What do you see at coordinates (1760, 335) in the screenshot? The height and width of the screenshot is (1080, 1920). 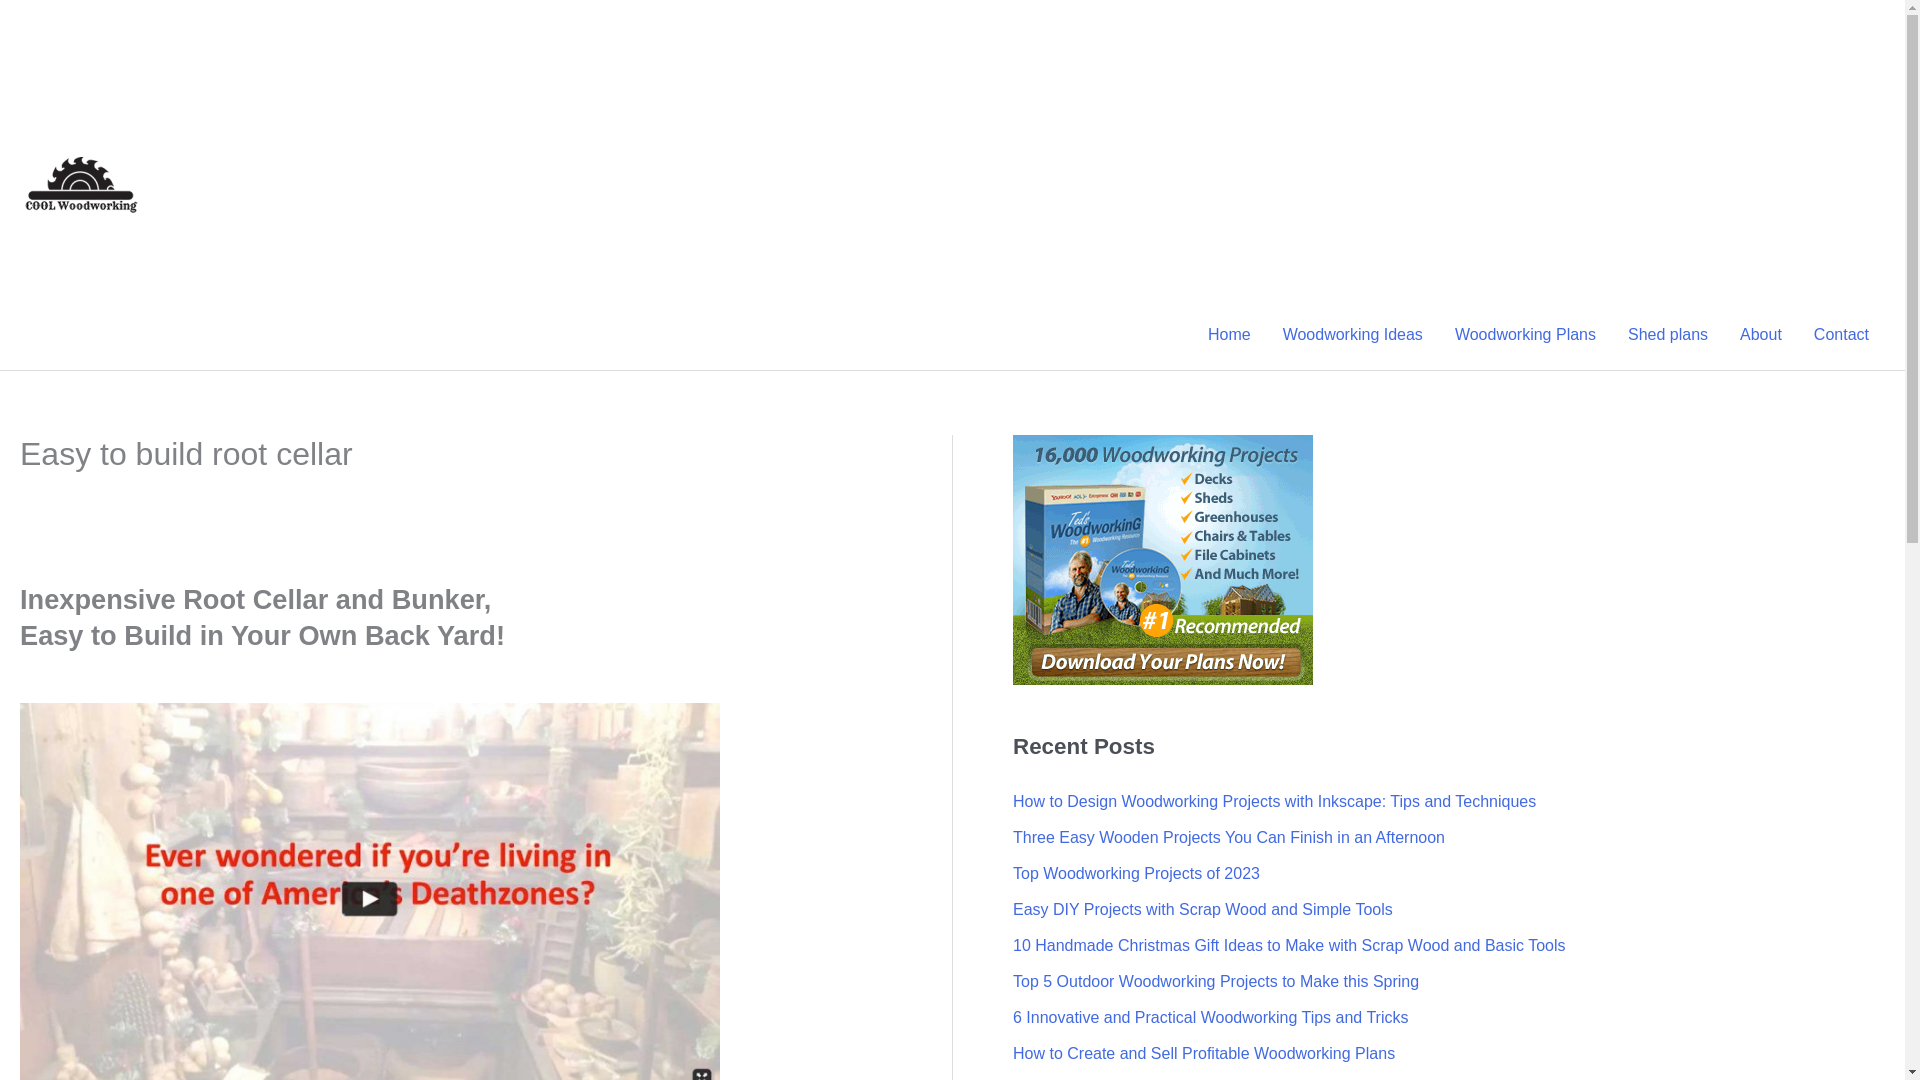 I see `About` at bounding box center [1760, 335].